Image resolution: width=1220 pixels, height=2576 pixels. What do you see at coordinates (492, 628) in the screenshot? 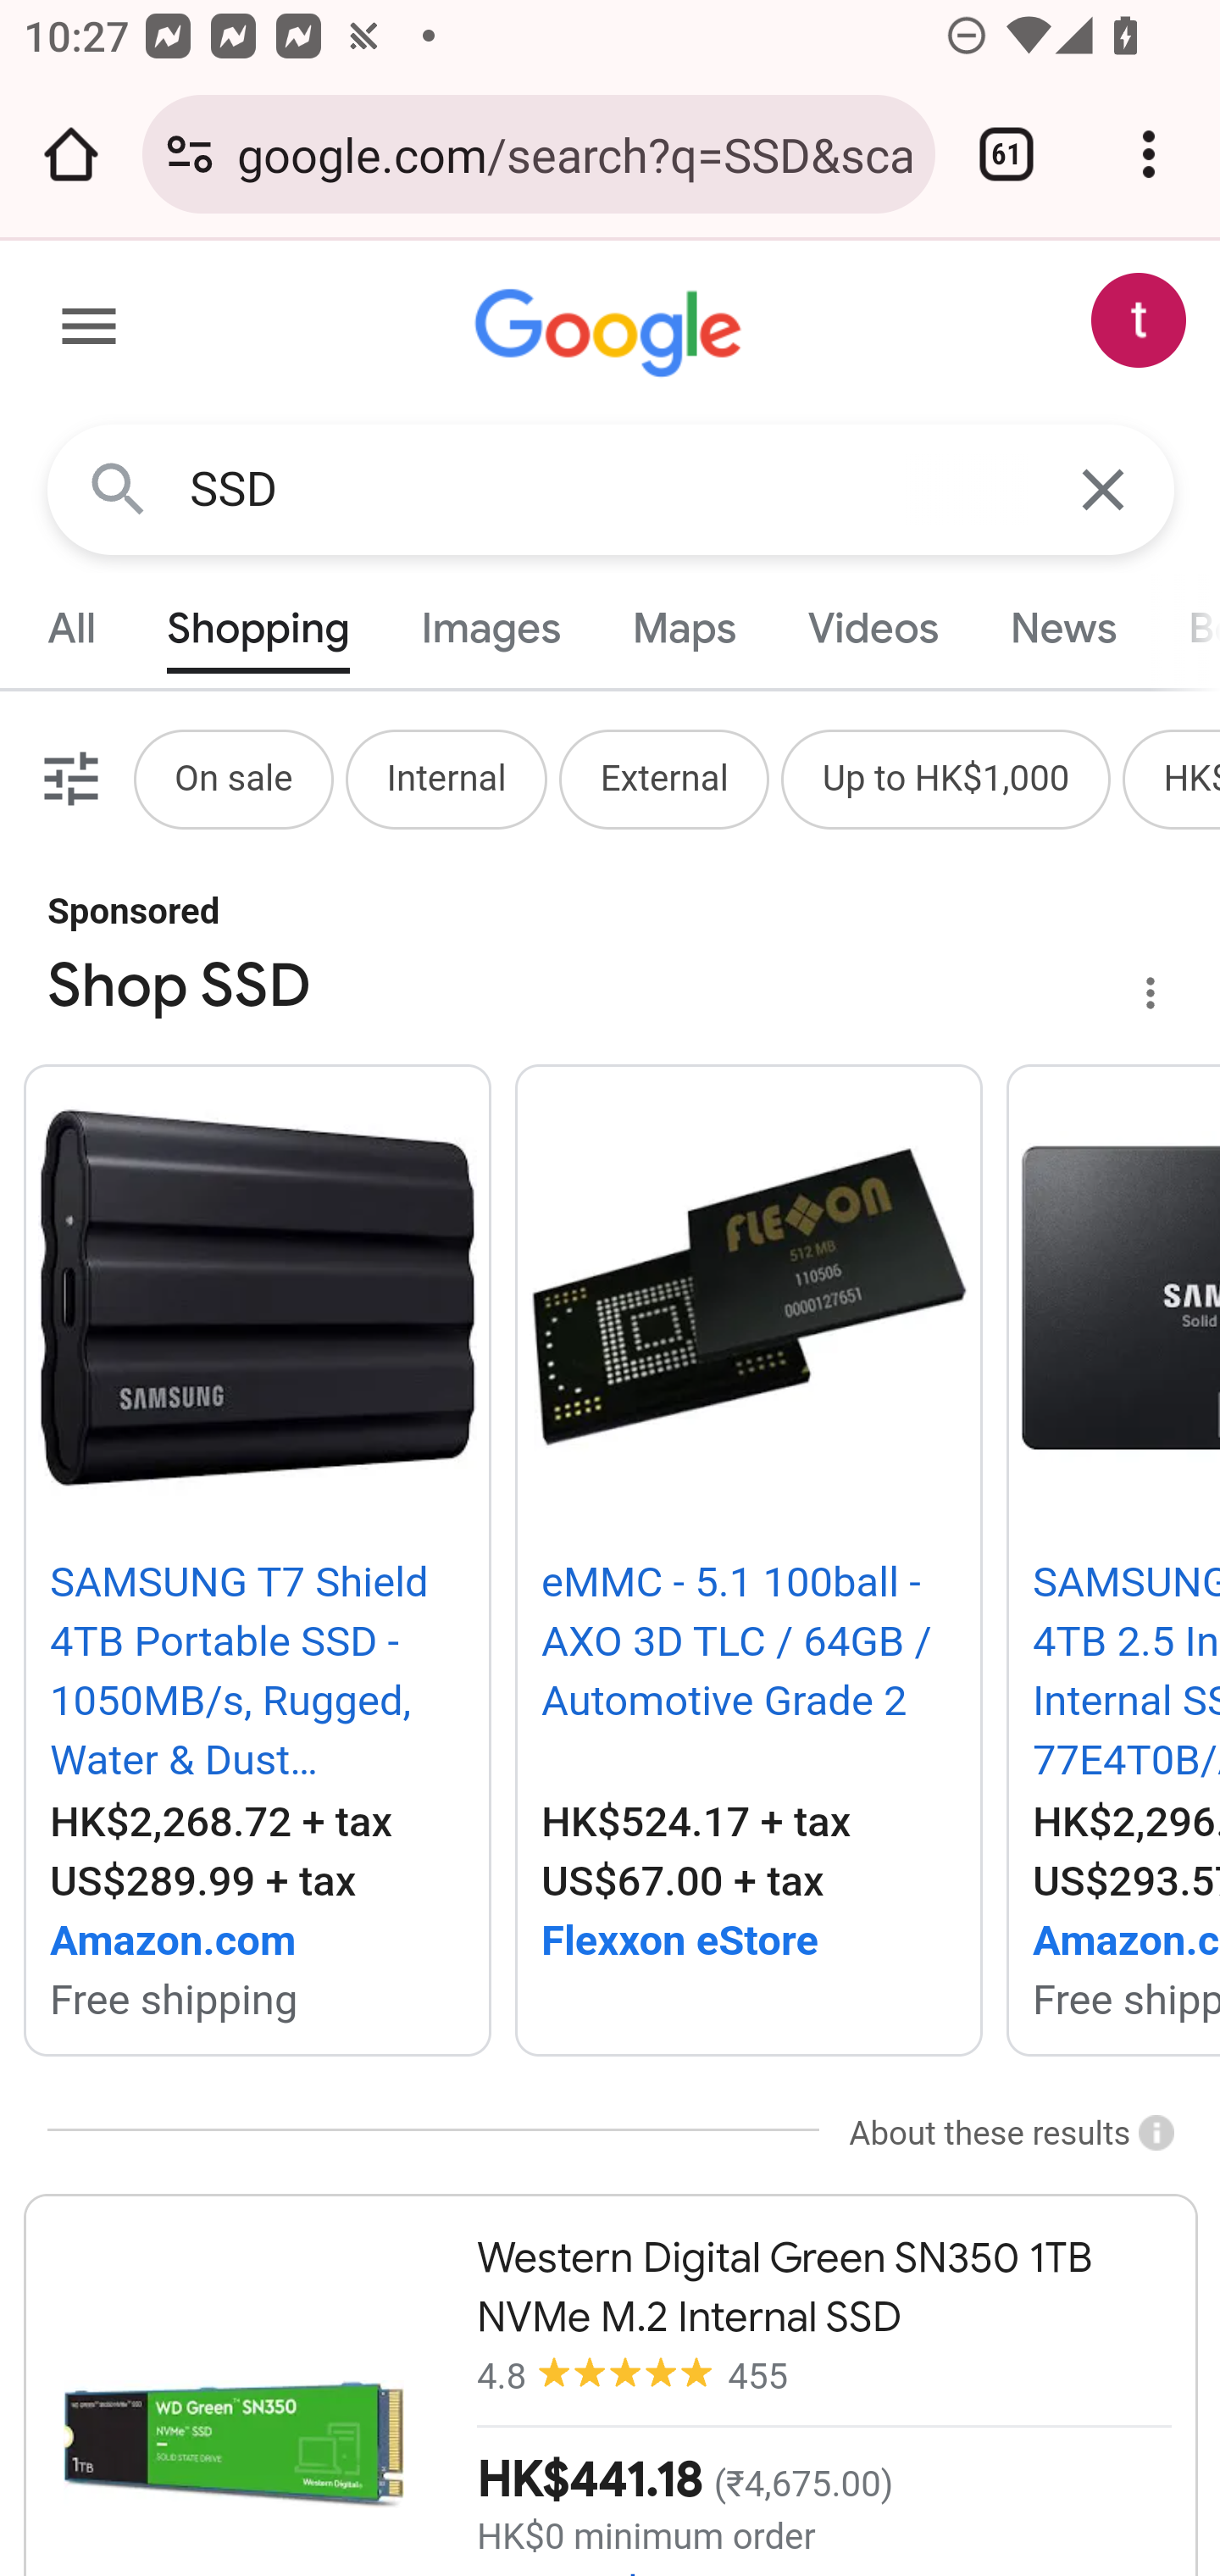
I see `Images` at bounding box center [492, 628].